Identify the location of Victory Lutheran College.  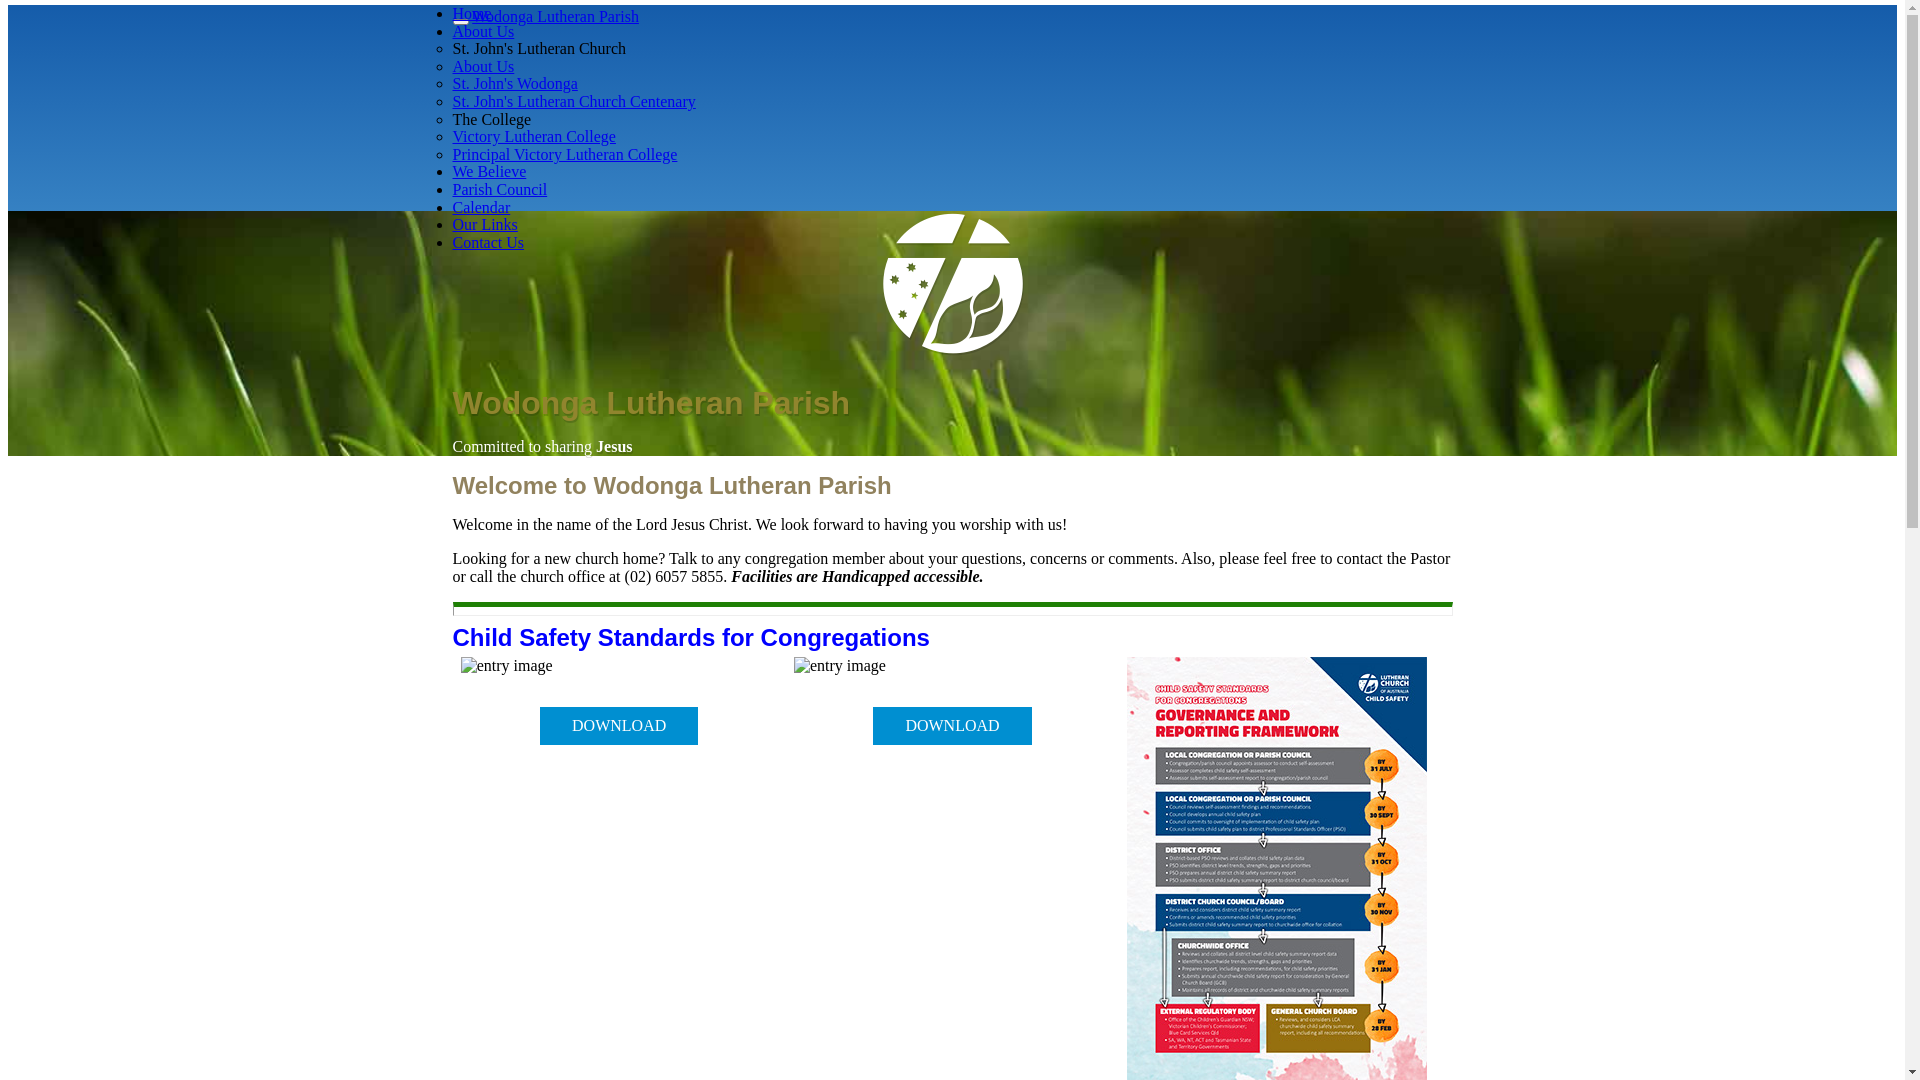
(534, 136).